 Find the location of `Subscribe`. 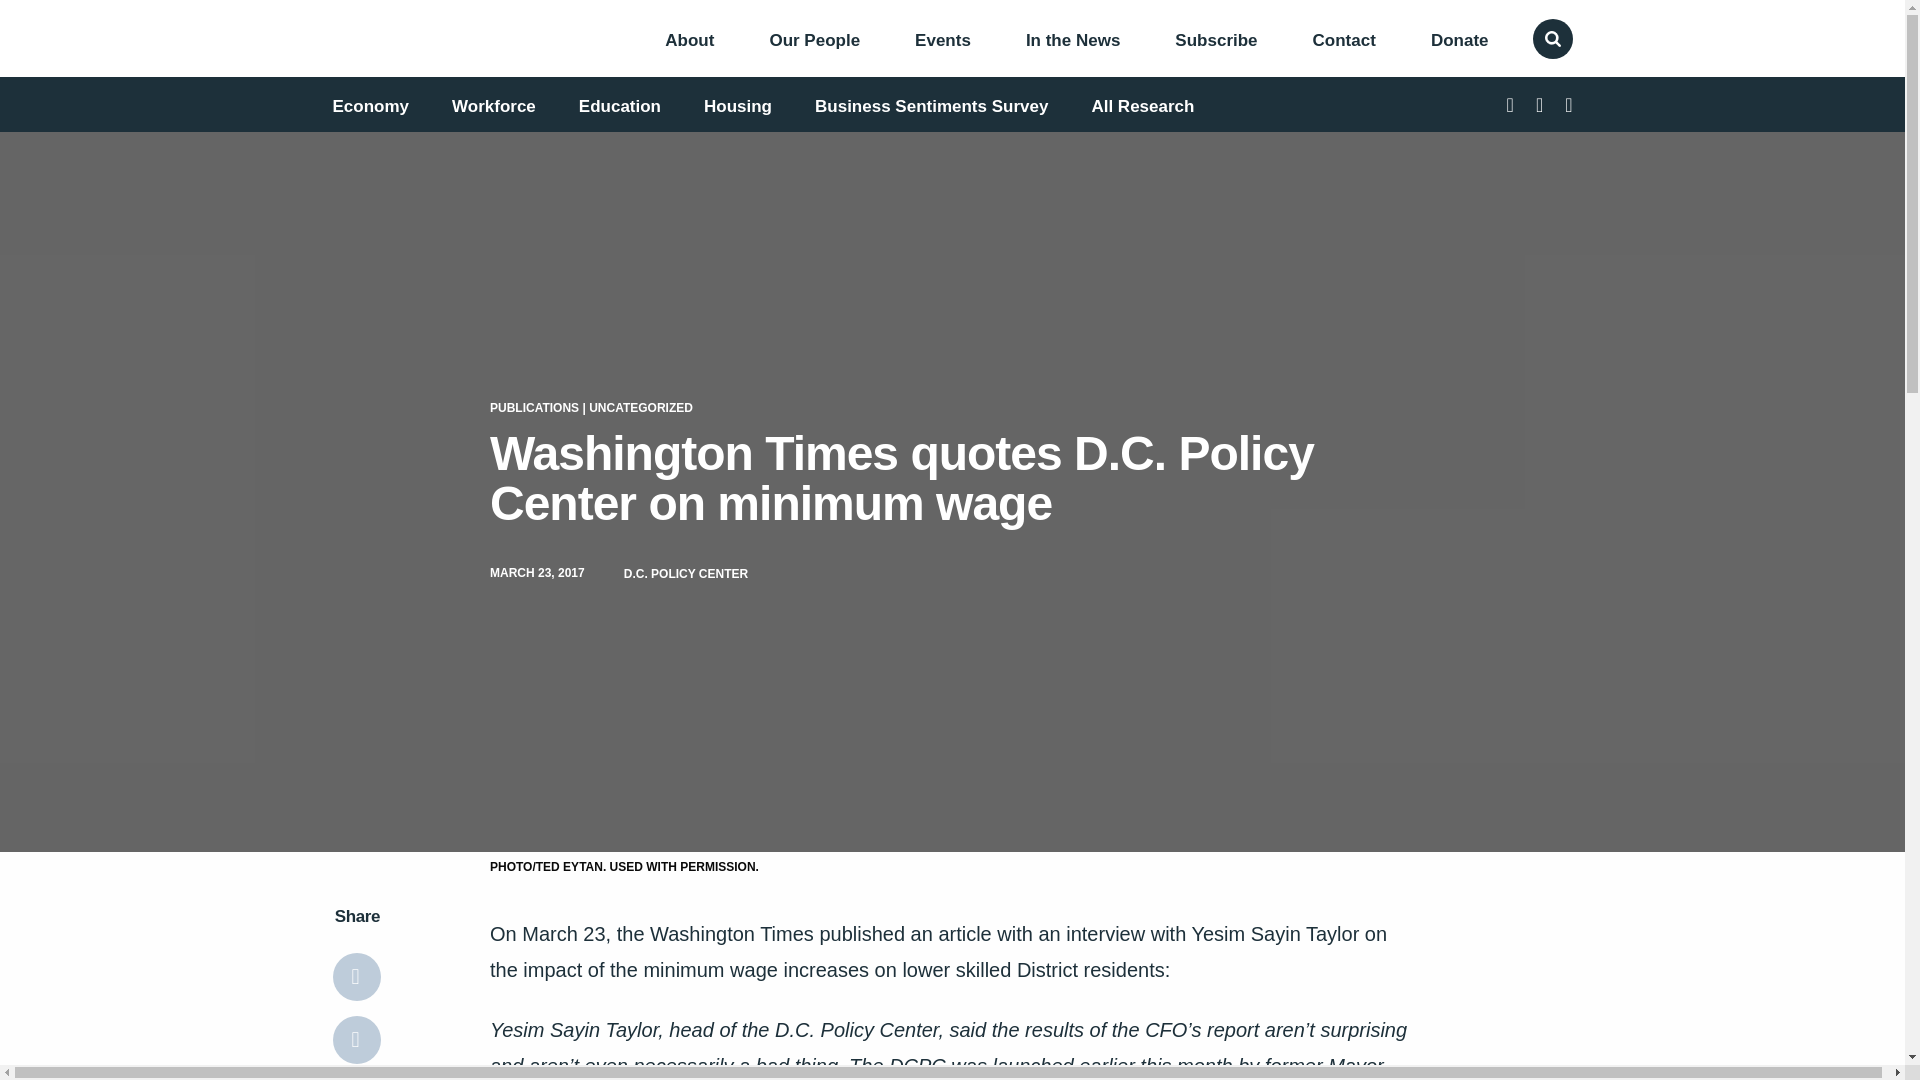

Subscribe is located at coordinates (1216, 40).